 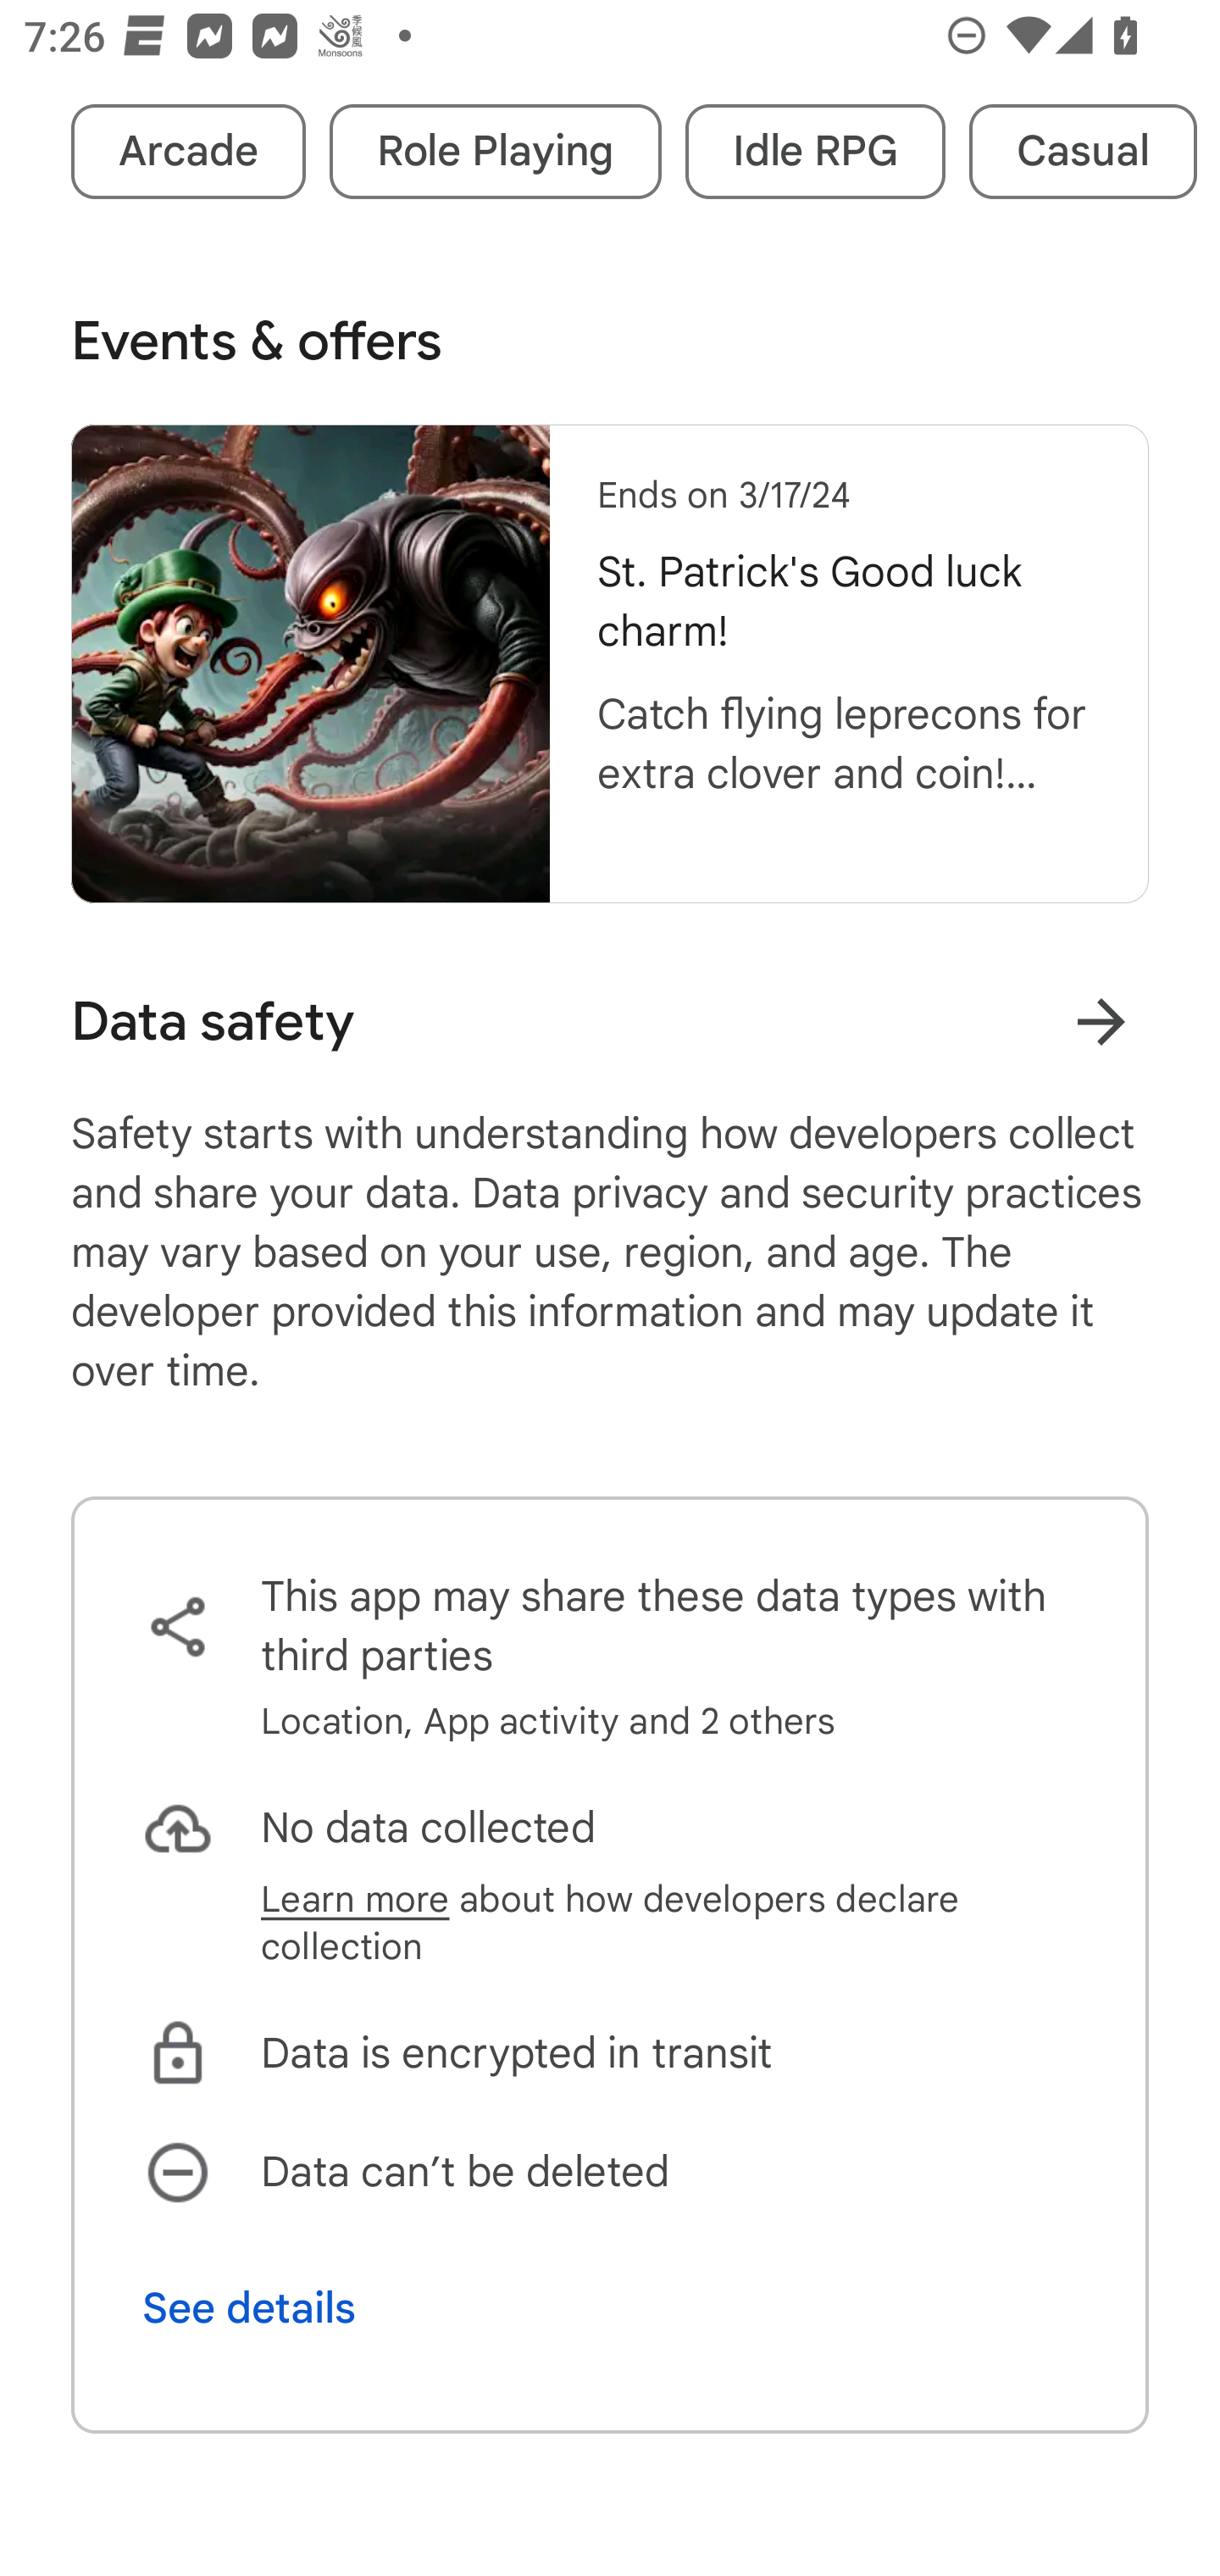 What do you see at coordinates (249, 2308) in the screenshot?
I see `See details` at bounding box center [249, 2308].